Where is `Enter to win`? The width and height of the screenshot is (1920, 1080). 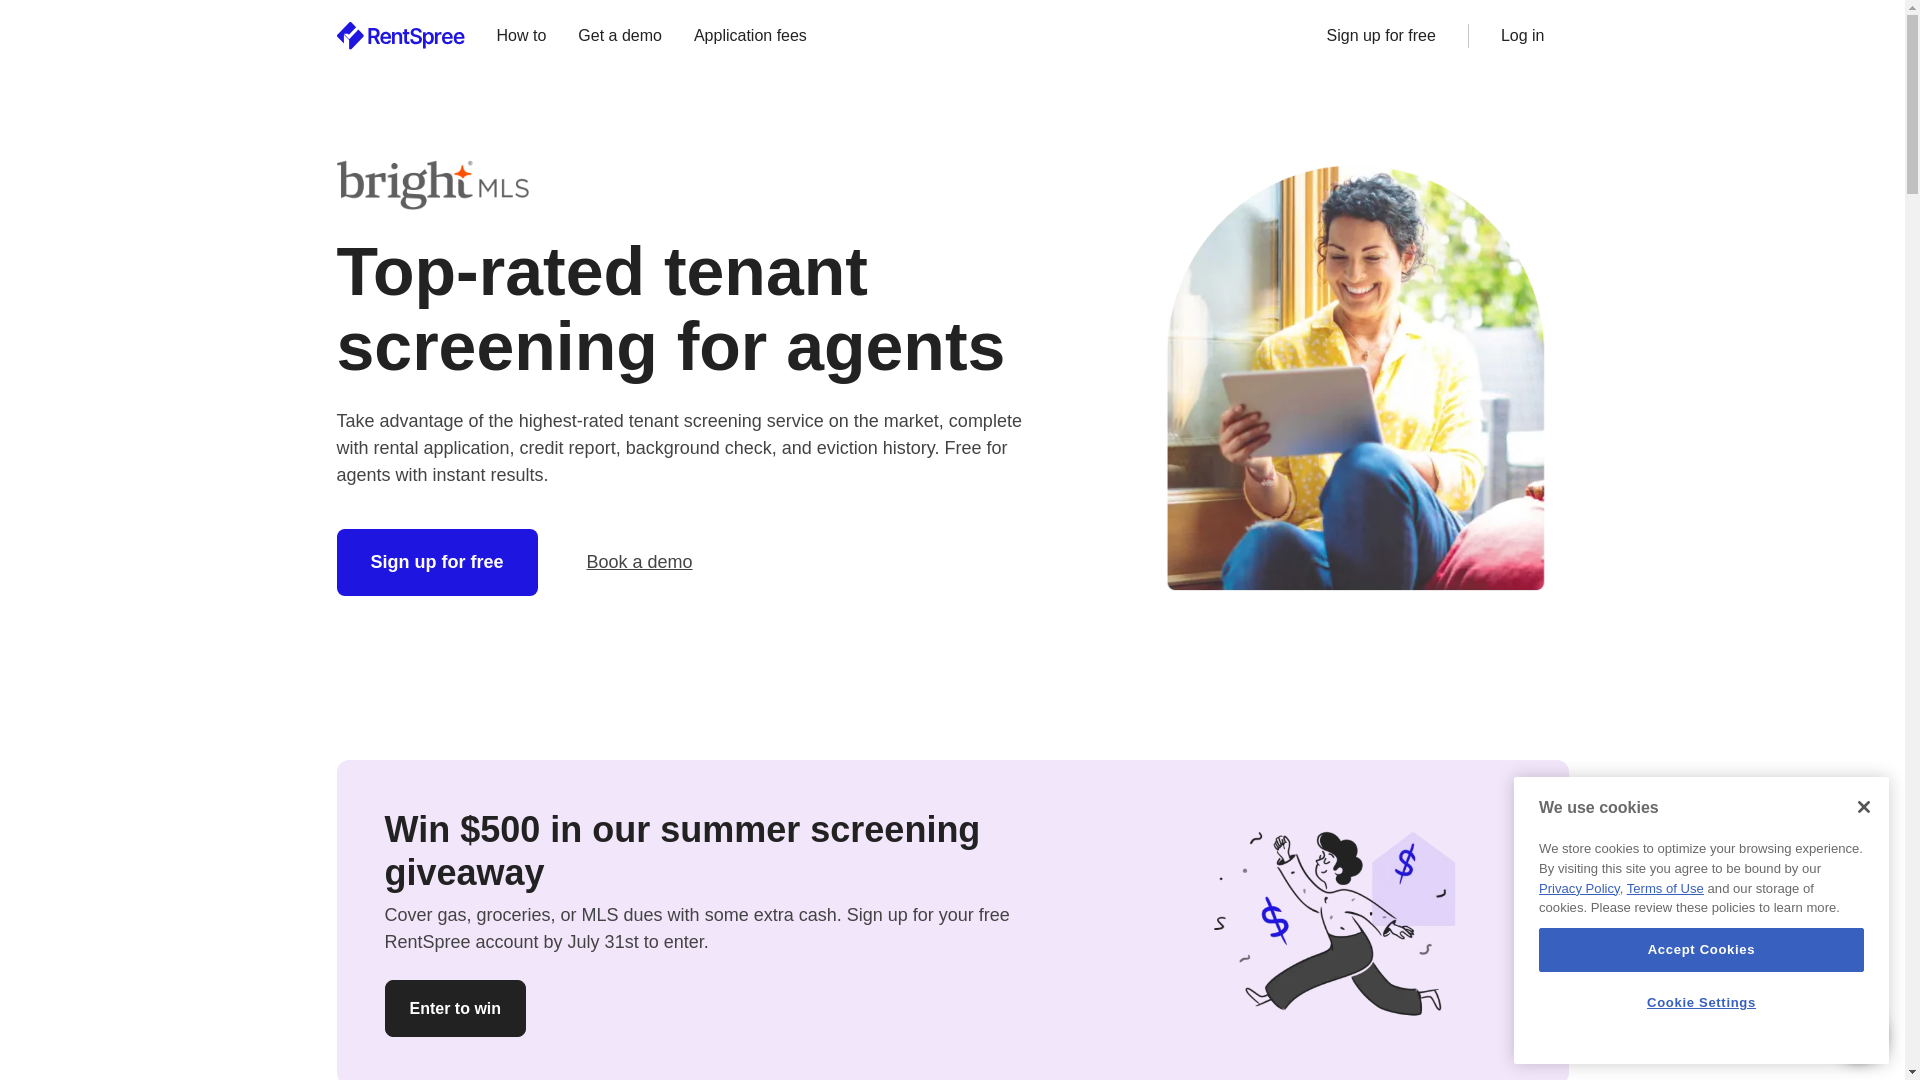
Enter to win is located at coordinates (455, 1007).